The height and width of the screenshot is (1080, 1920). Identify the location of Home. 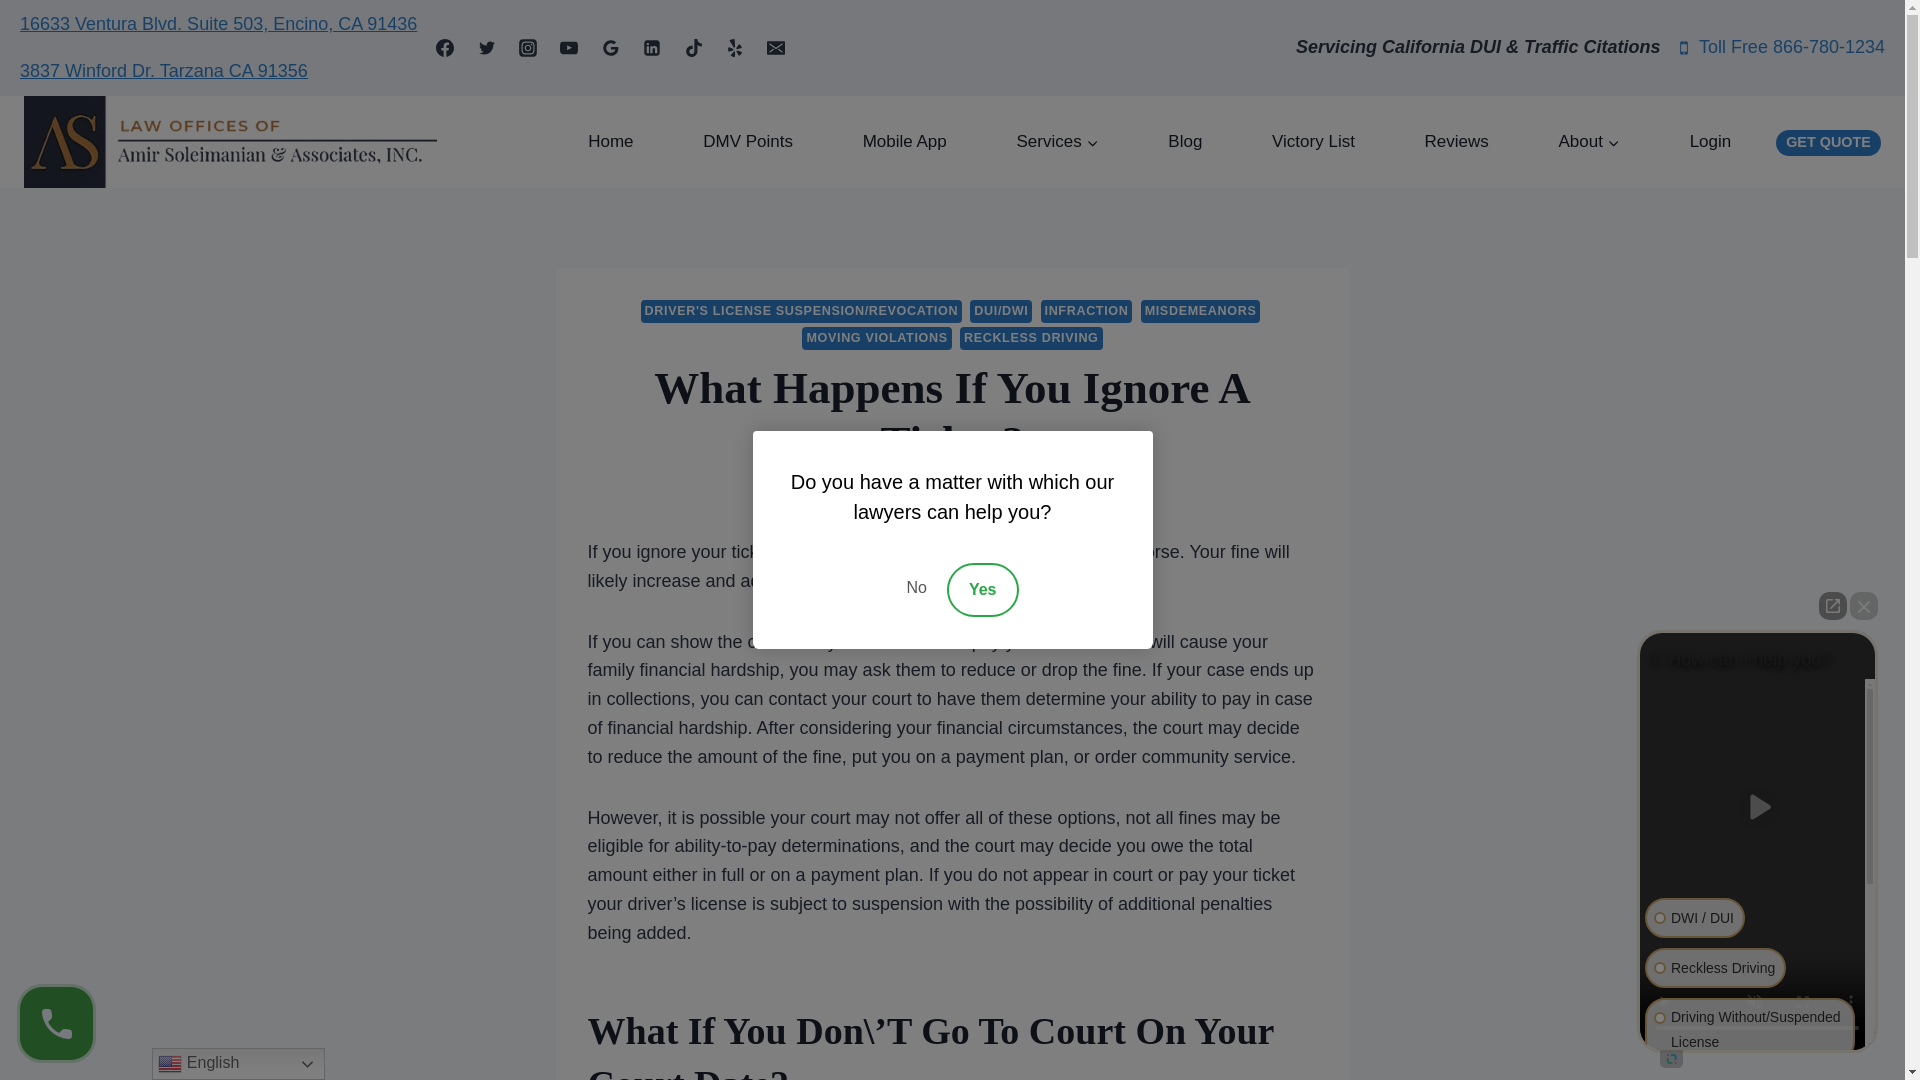
(610, 142).